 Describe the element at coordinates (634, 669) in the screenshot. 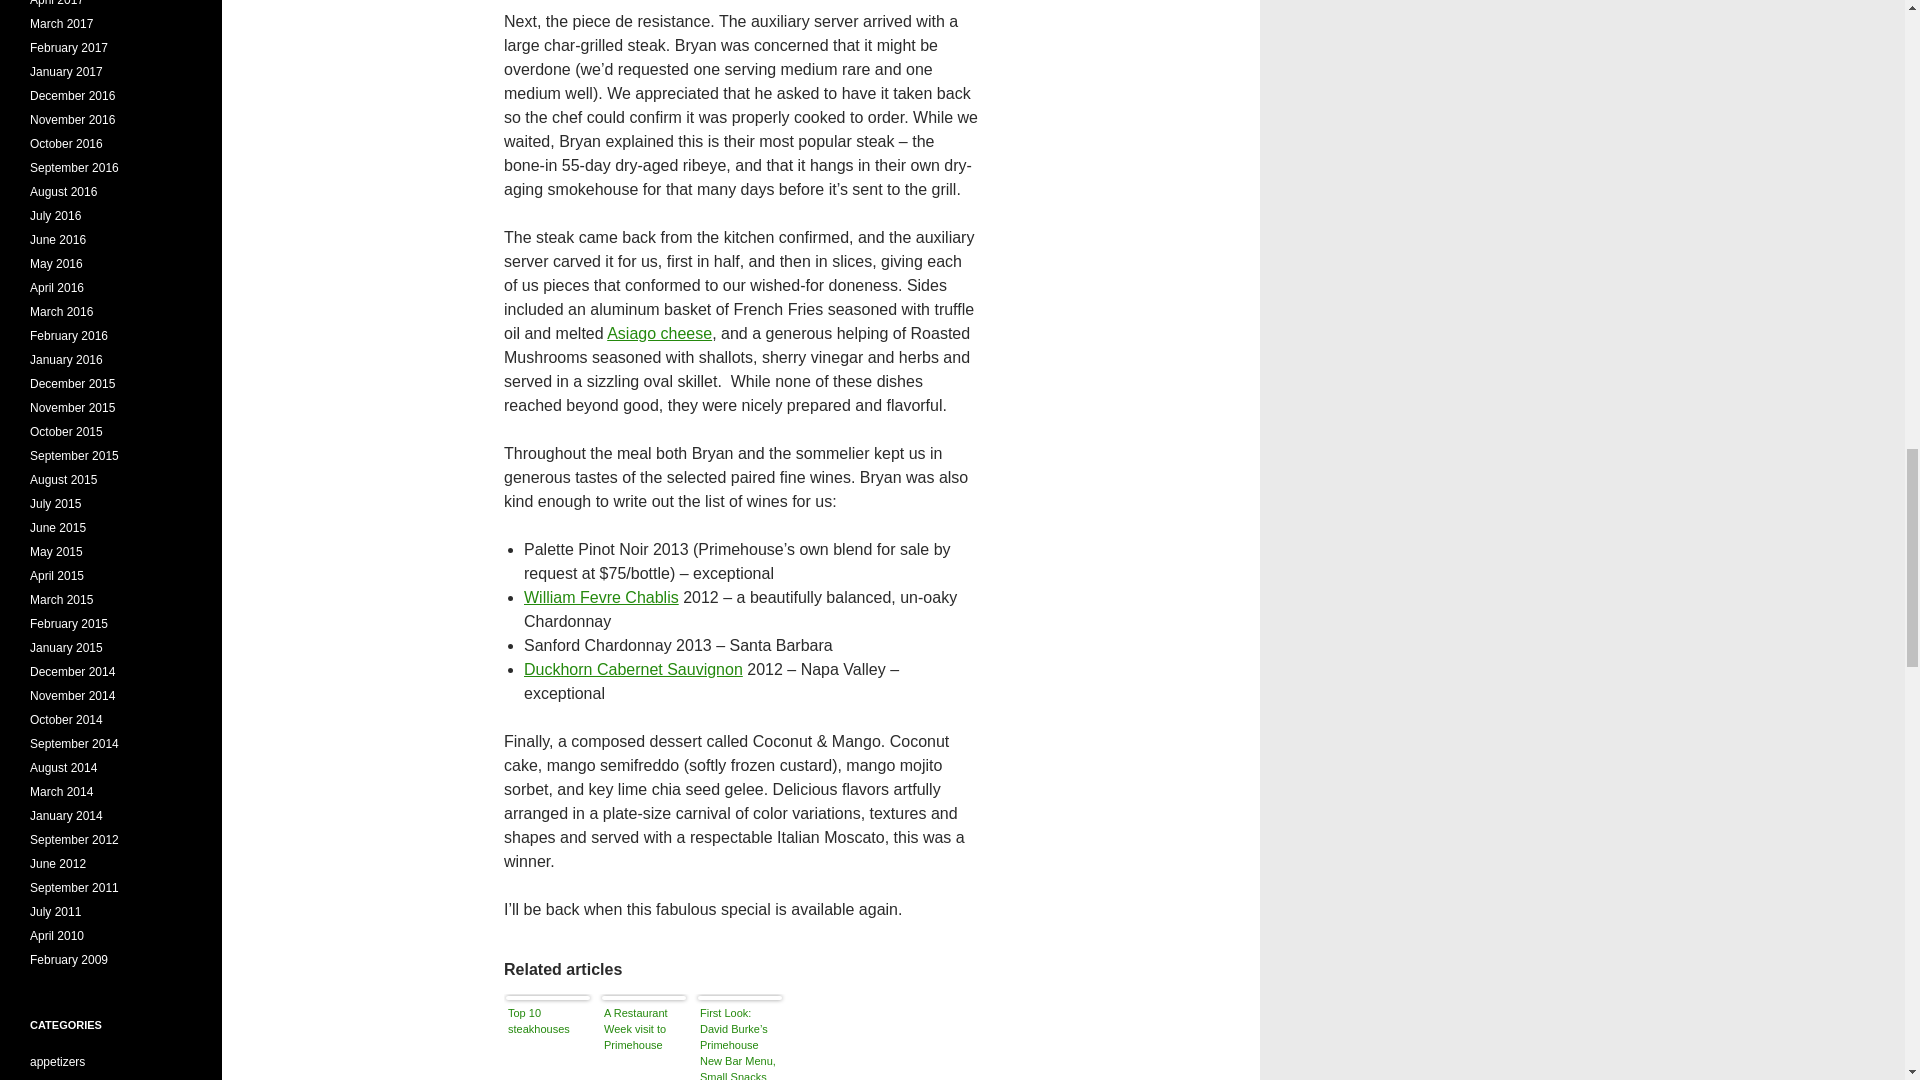

I see `Duckhorn Cabernet Sauvignon` at that location.